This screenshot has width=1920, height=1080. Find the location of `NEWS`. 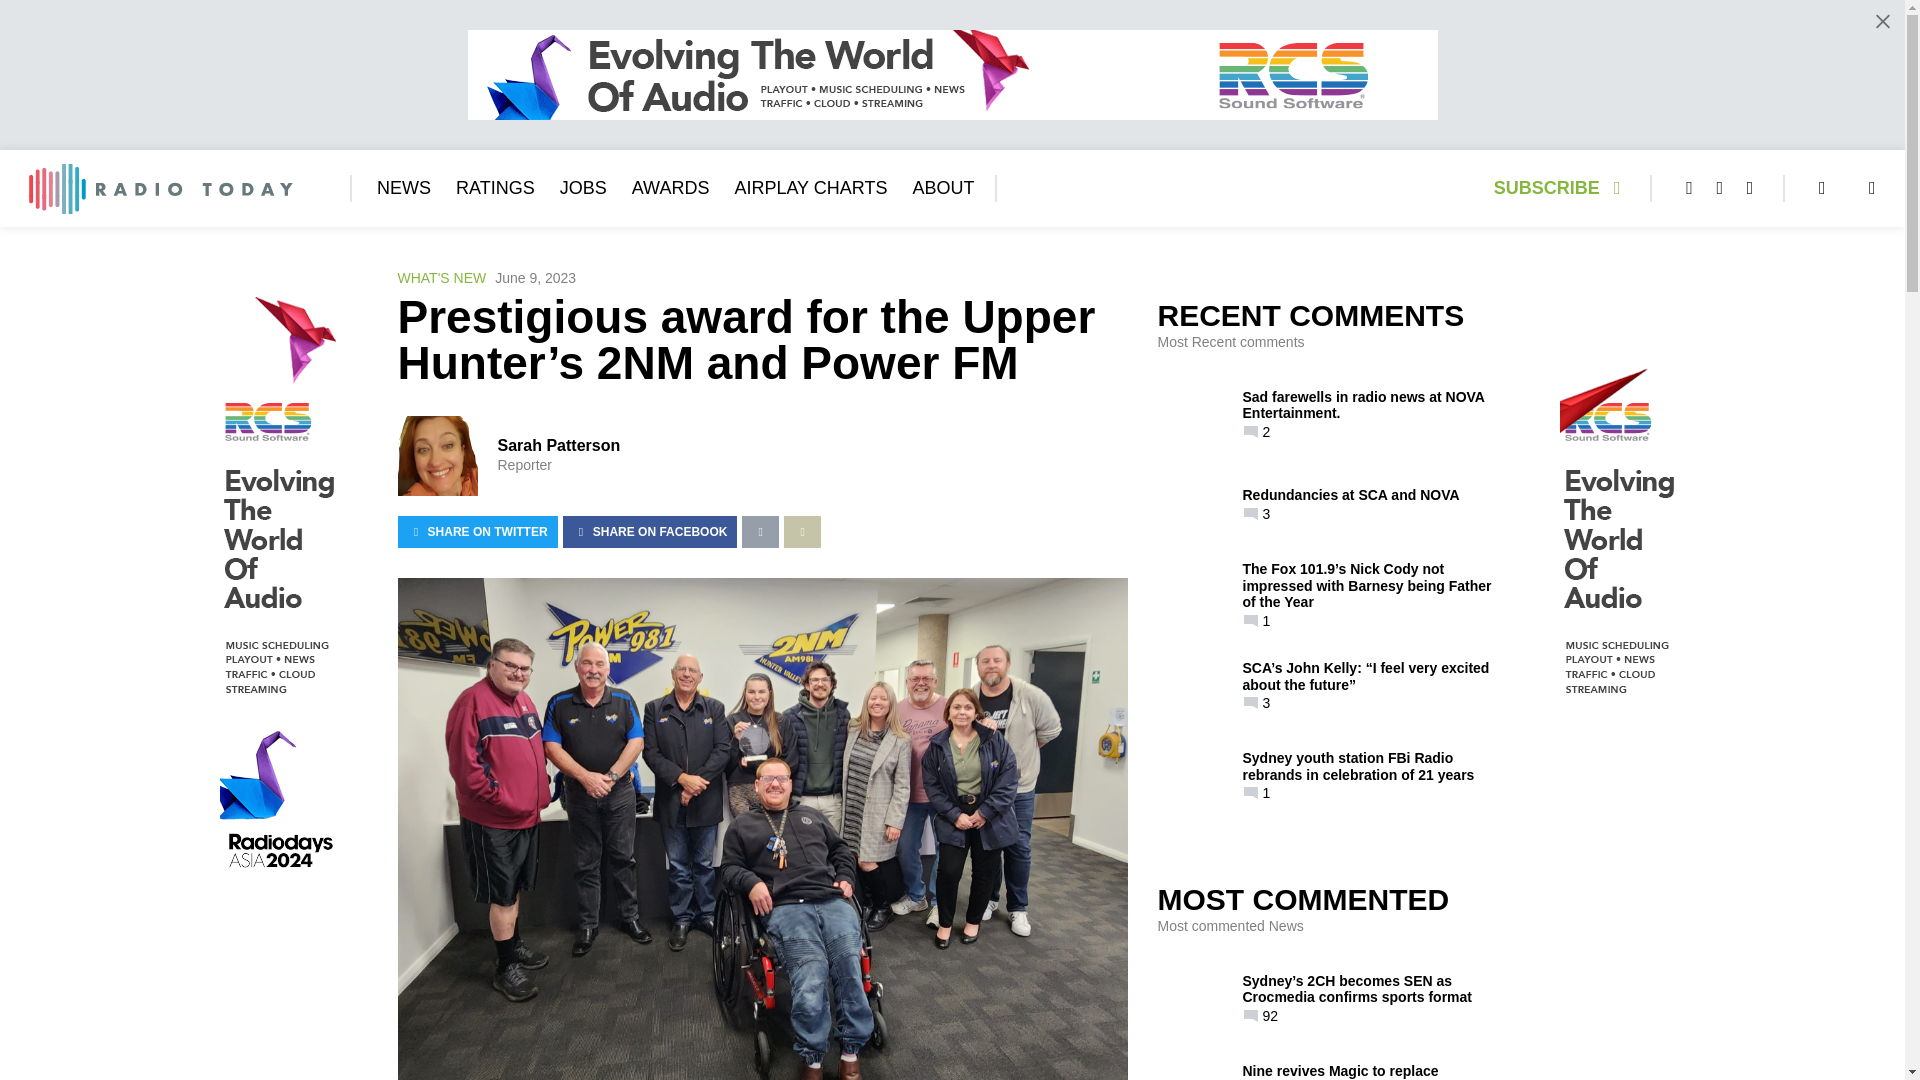

NEWS is located at coordinates (403, 188).